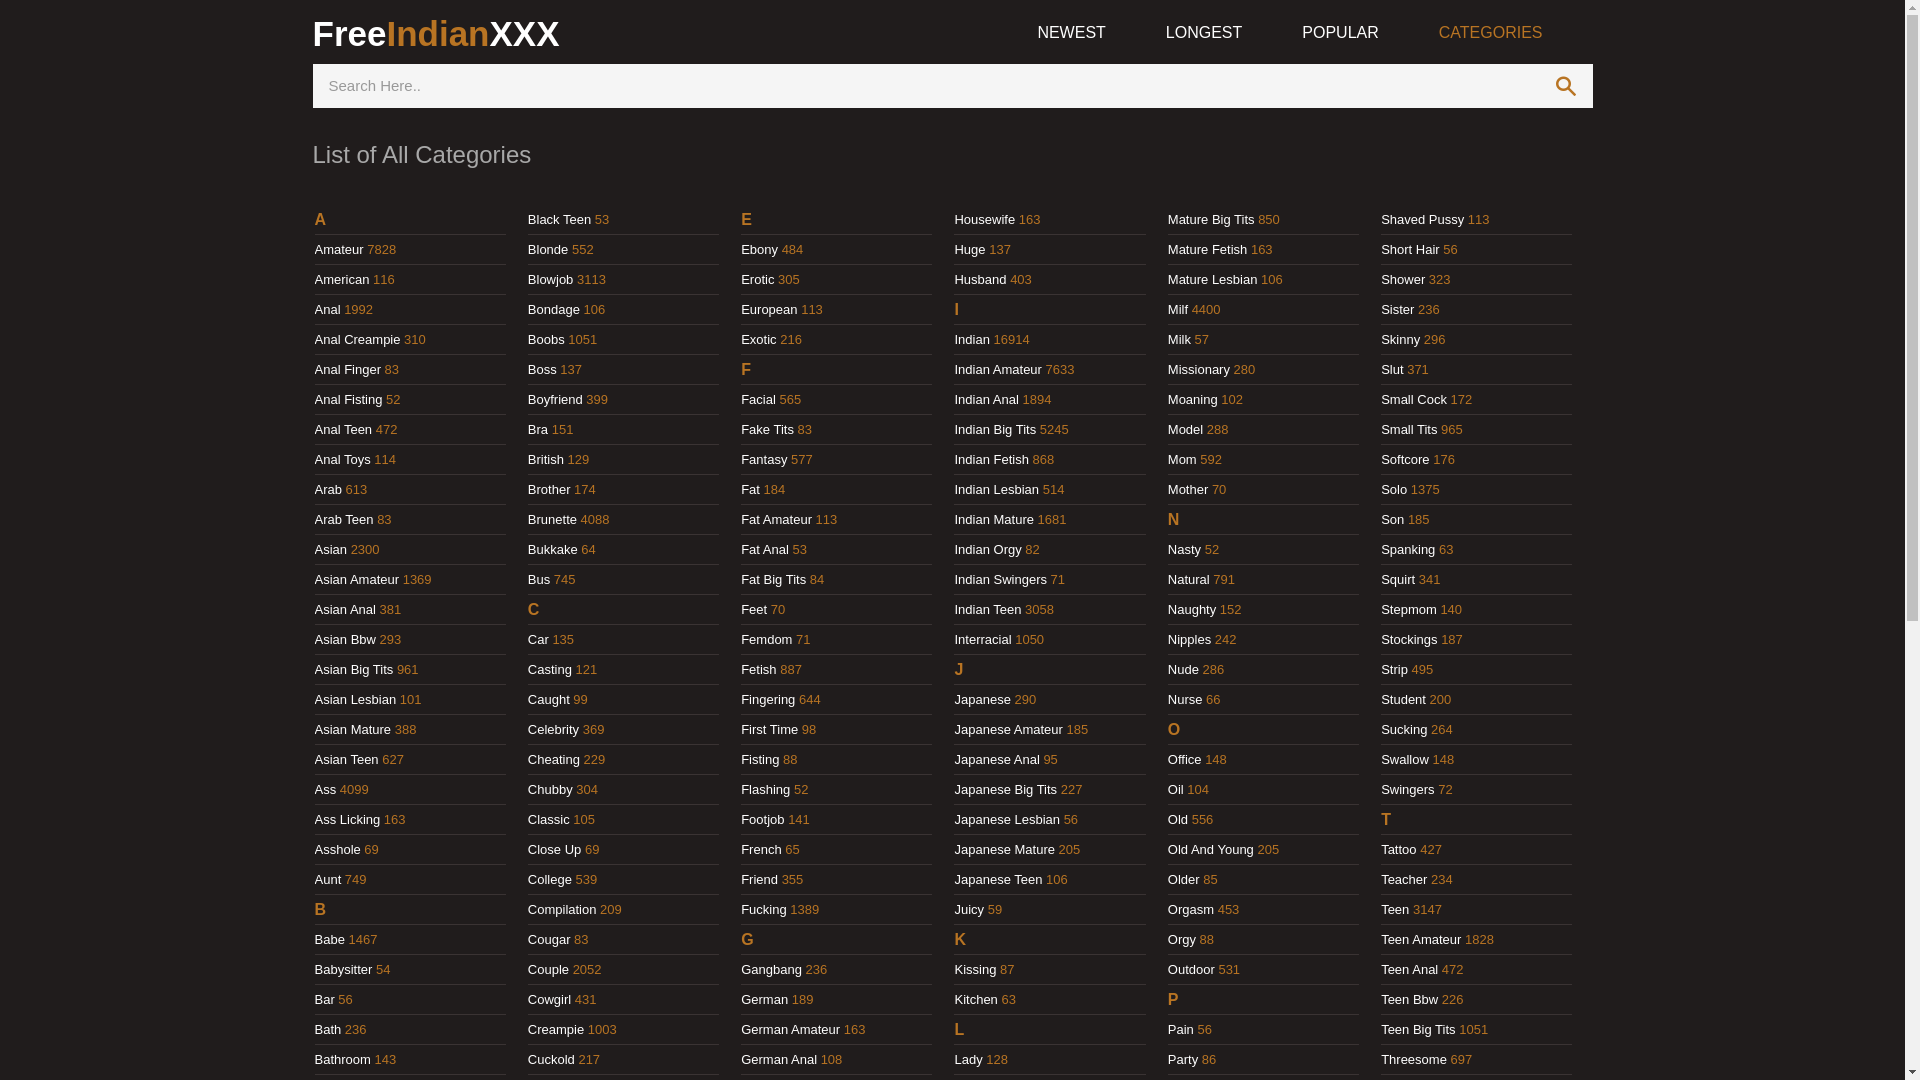  What do you see at coordinates (1178, 820) in the screenshot?
I see `Old` at bounding box center [1178, 820].